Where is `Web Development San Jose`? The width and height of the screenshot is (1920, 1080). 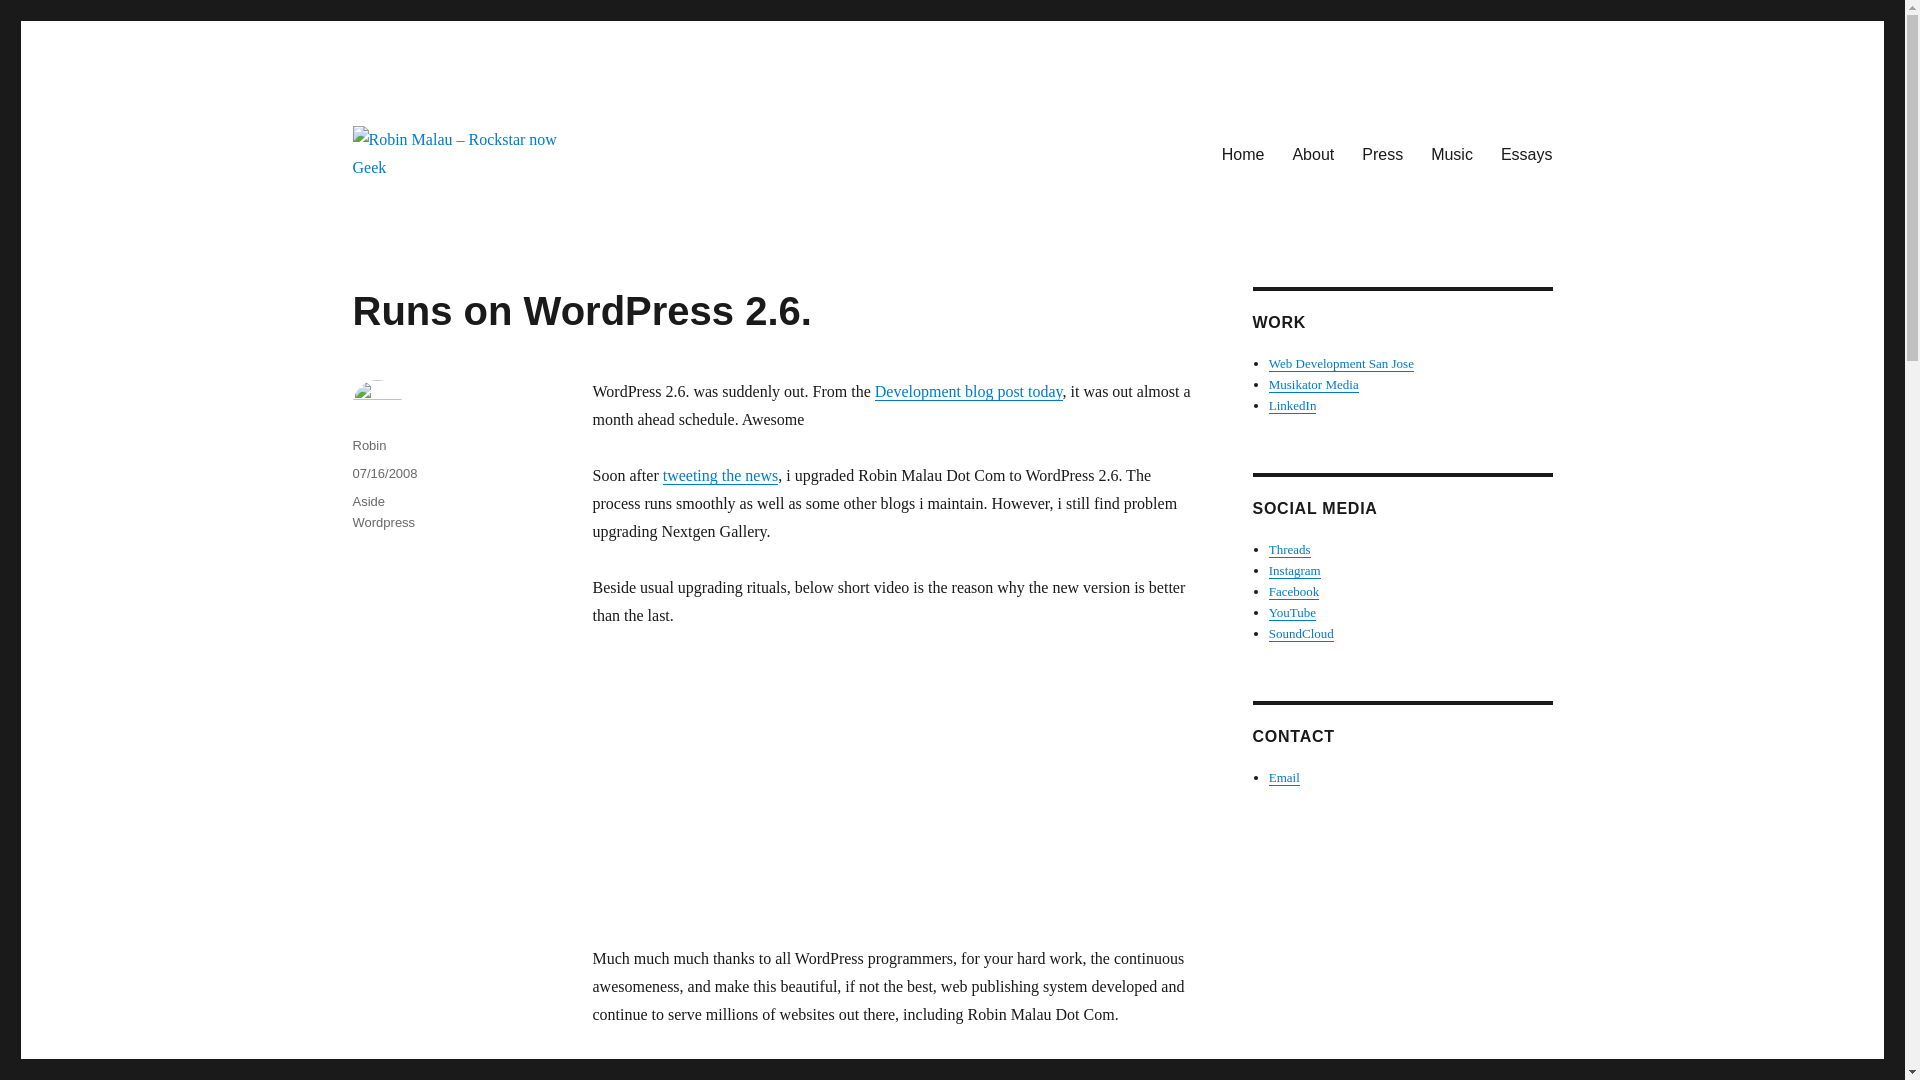
Web Development San Jose is located at coordinates (1341, 364).